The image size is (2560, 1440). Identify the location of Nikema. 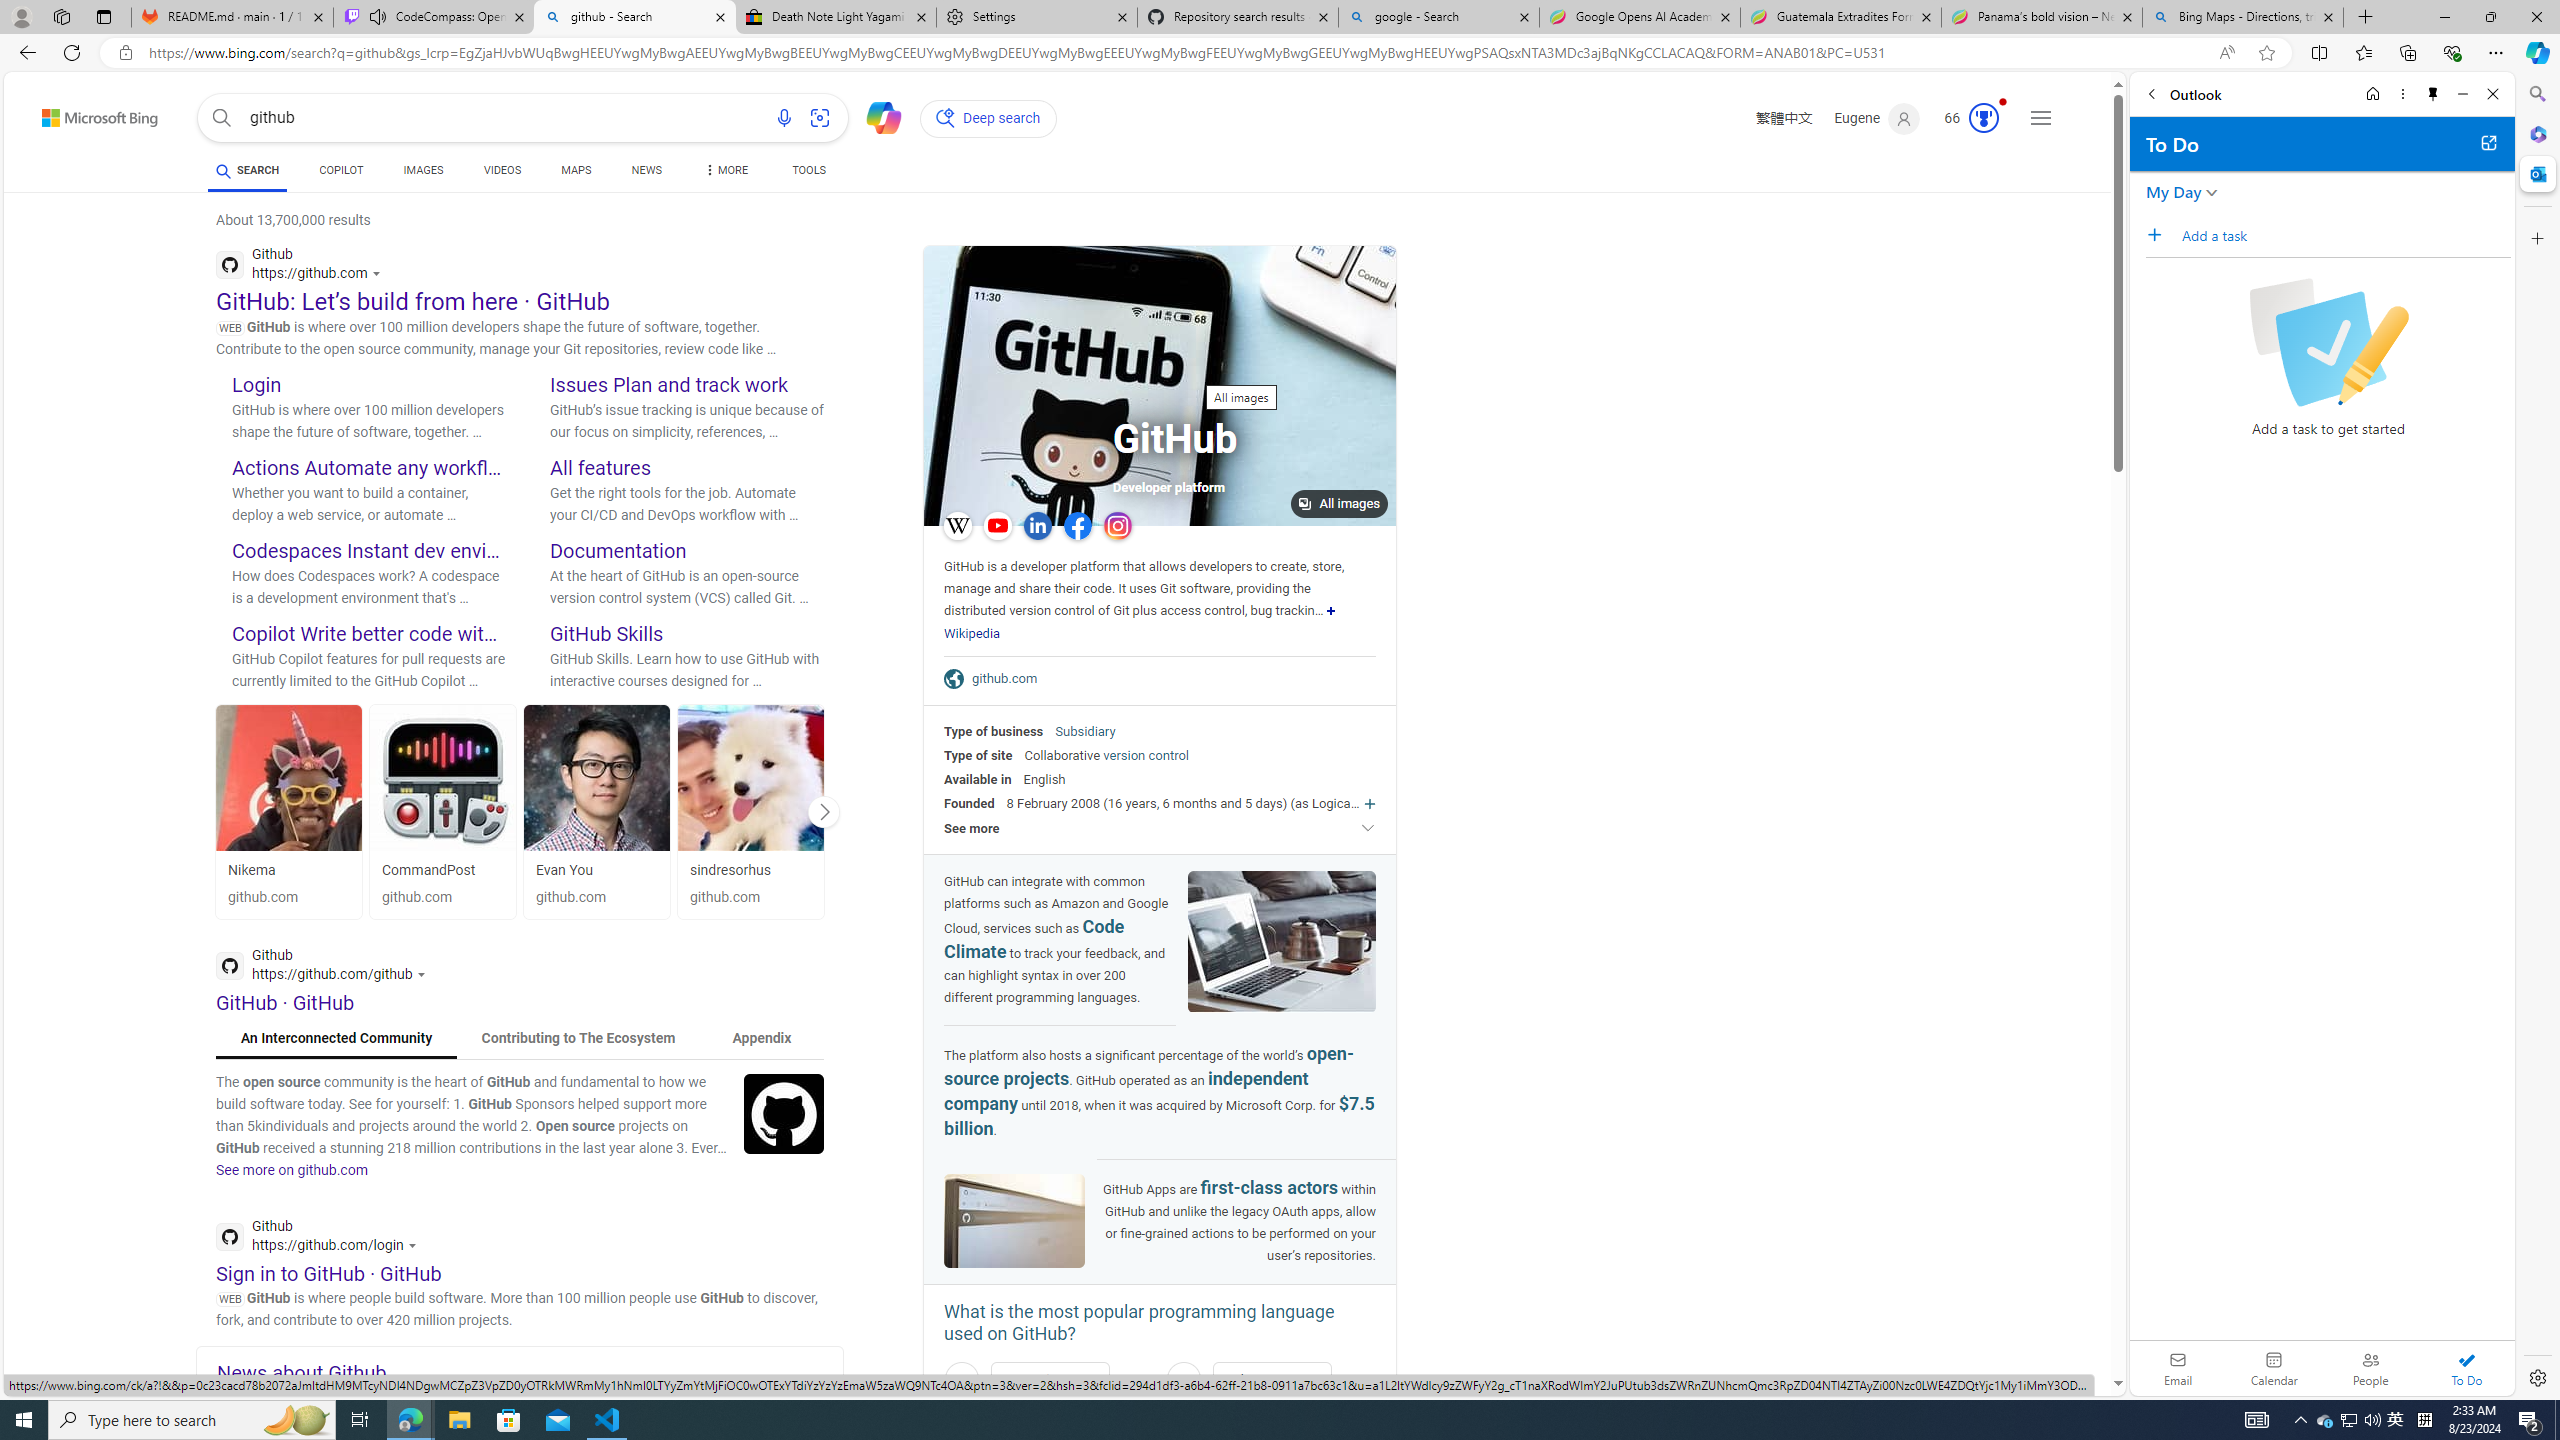
(288, 778).